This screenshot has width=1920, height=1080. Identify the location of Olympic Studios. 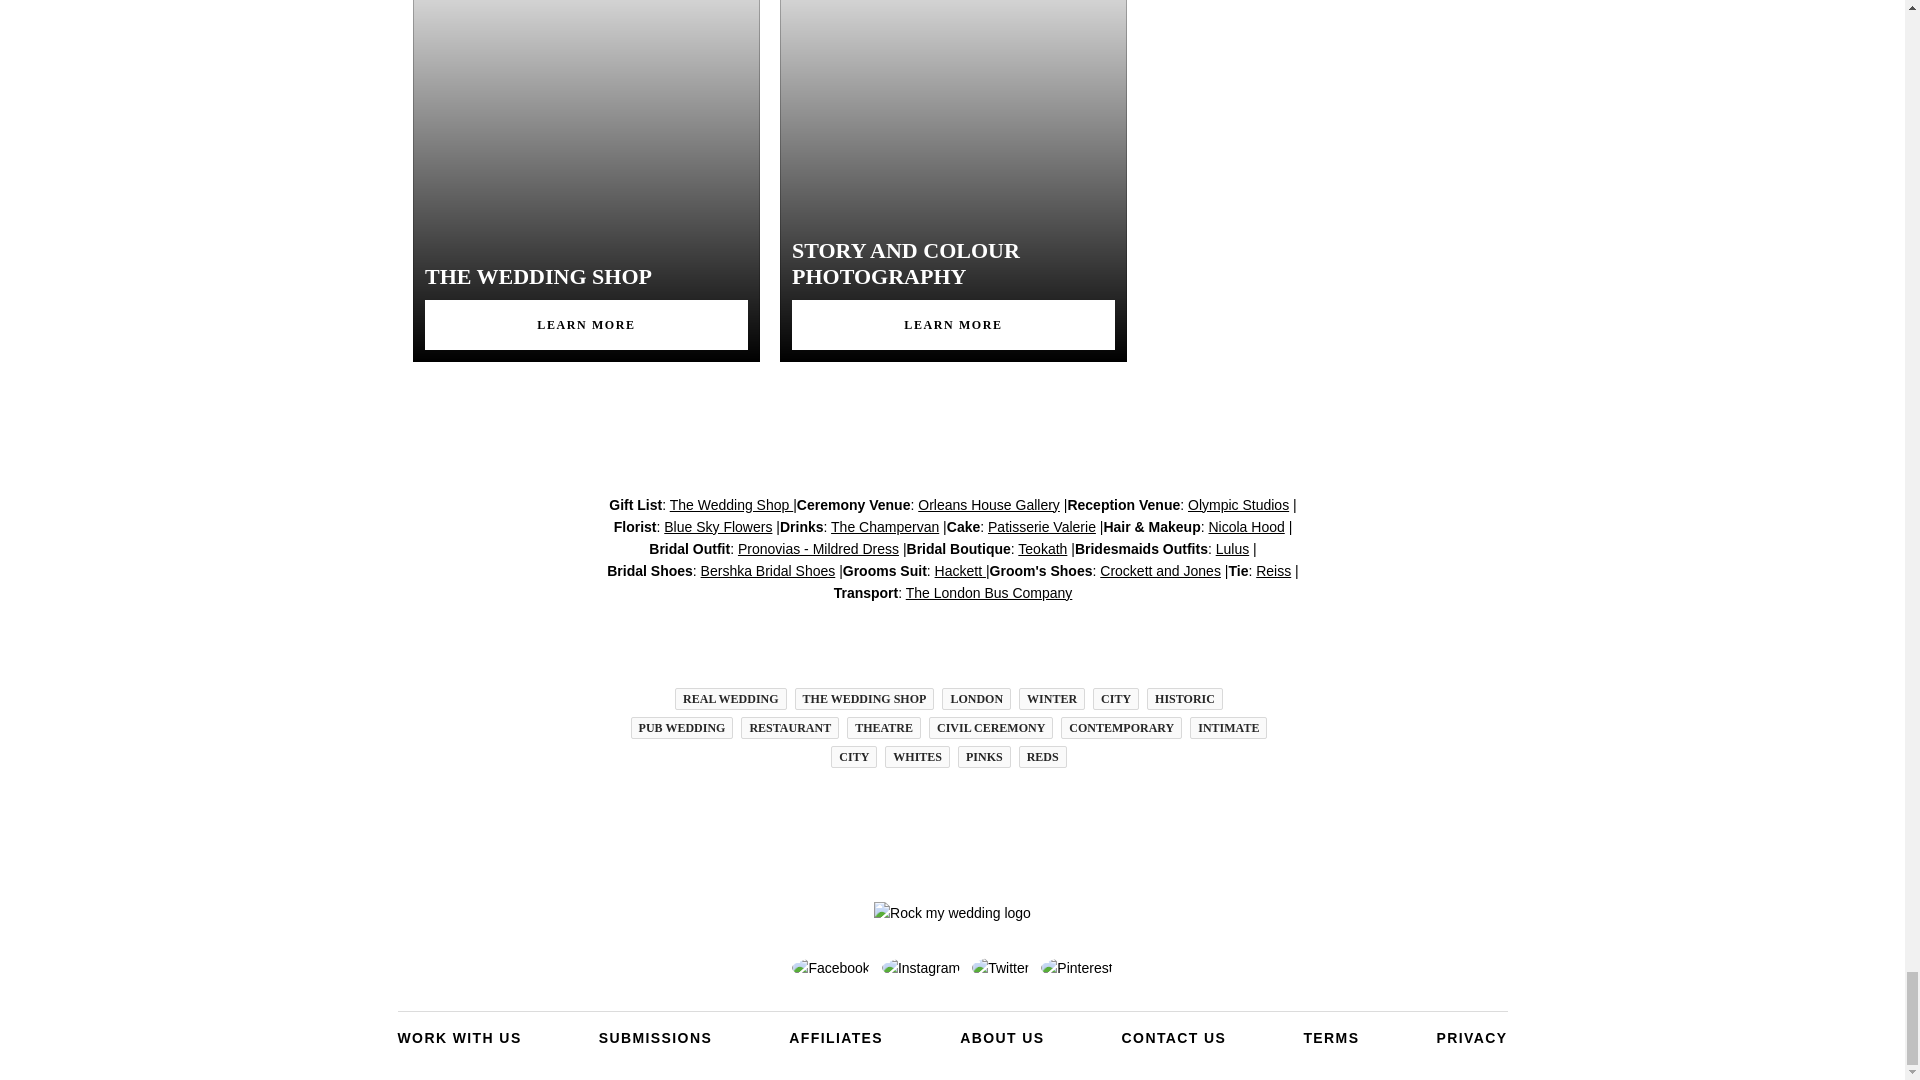
(1238, 504).